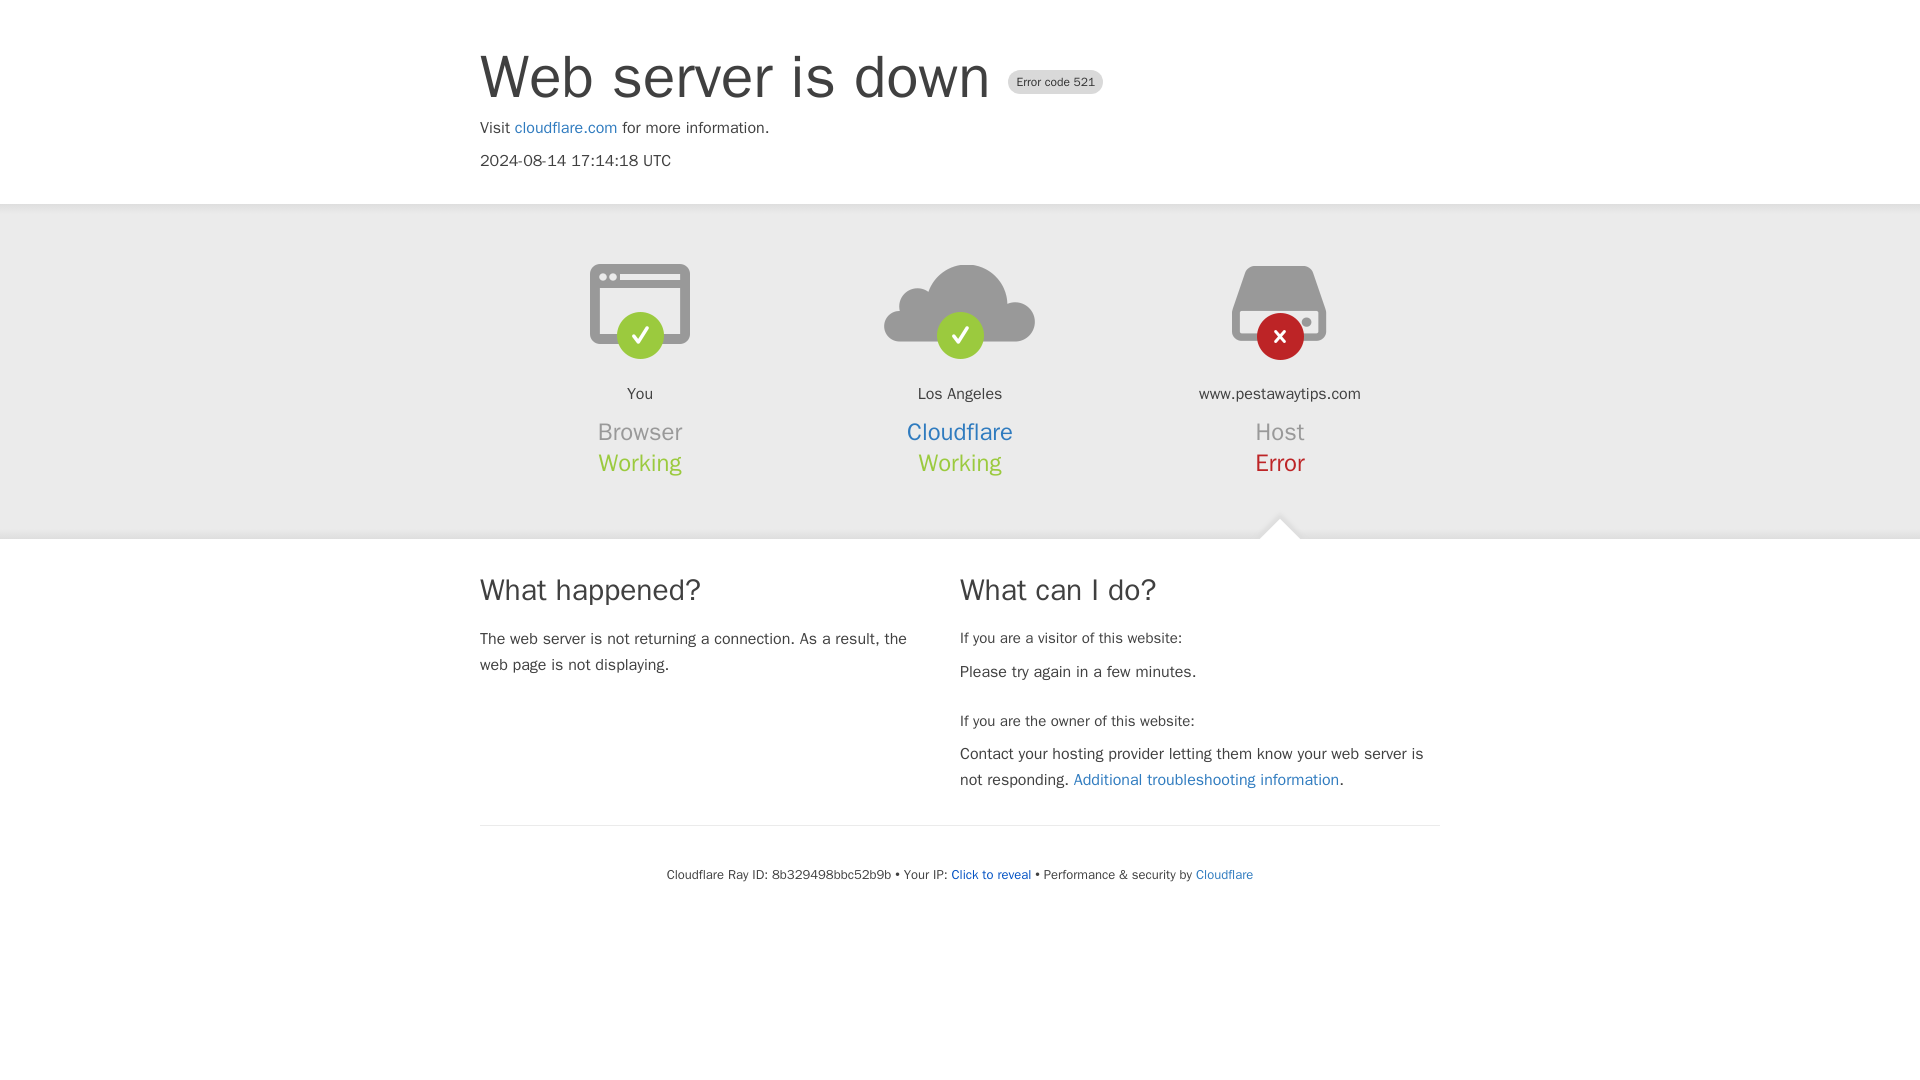 The width and height of the screenshot is (1920, 1080). What do you see at coordinates (566, 128) in the screenshot?
I see `cloudflare.com` at bounding box center [566, 128].